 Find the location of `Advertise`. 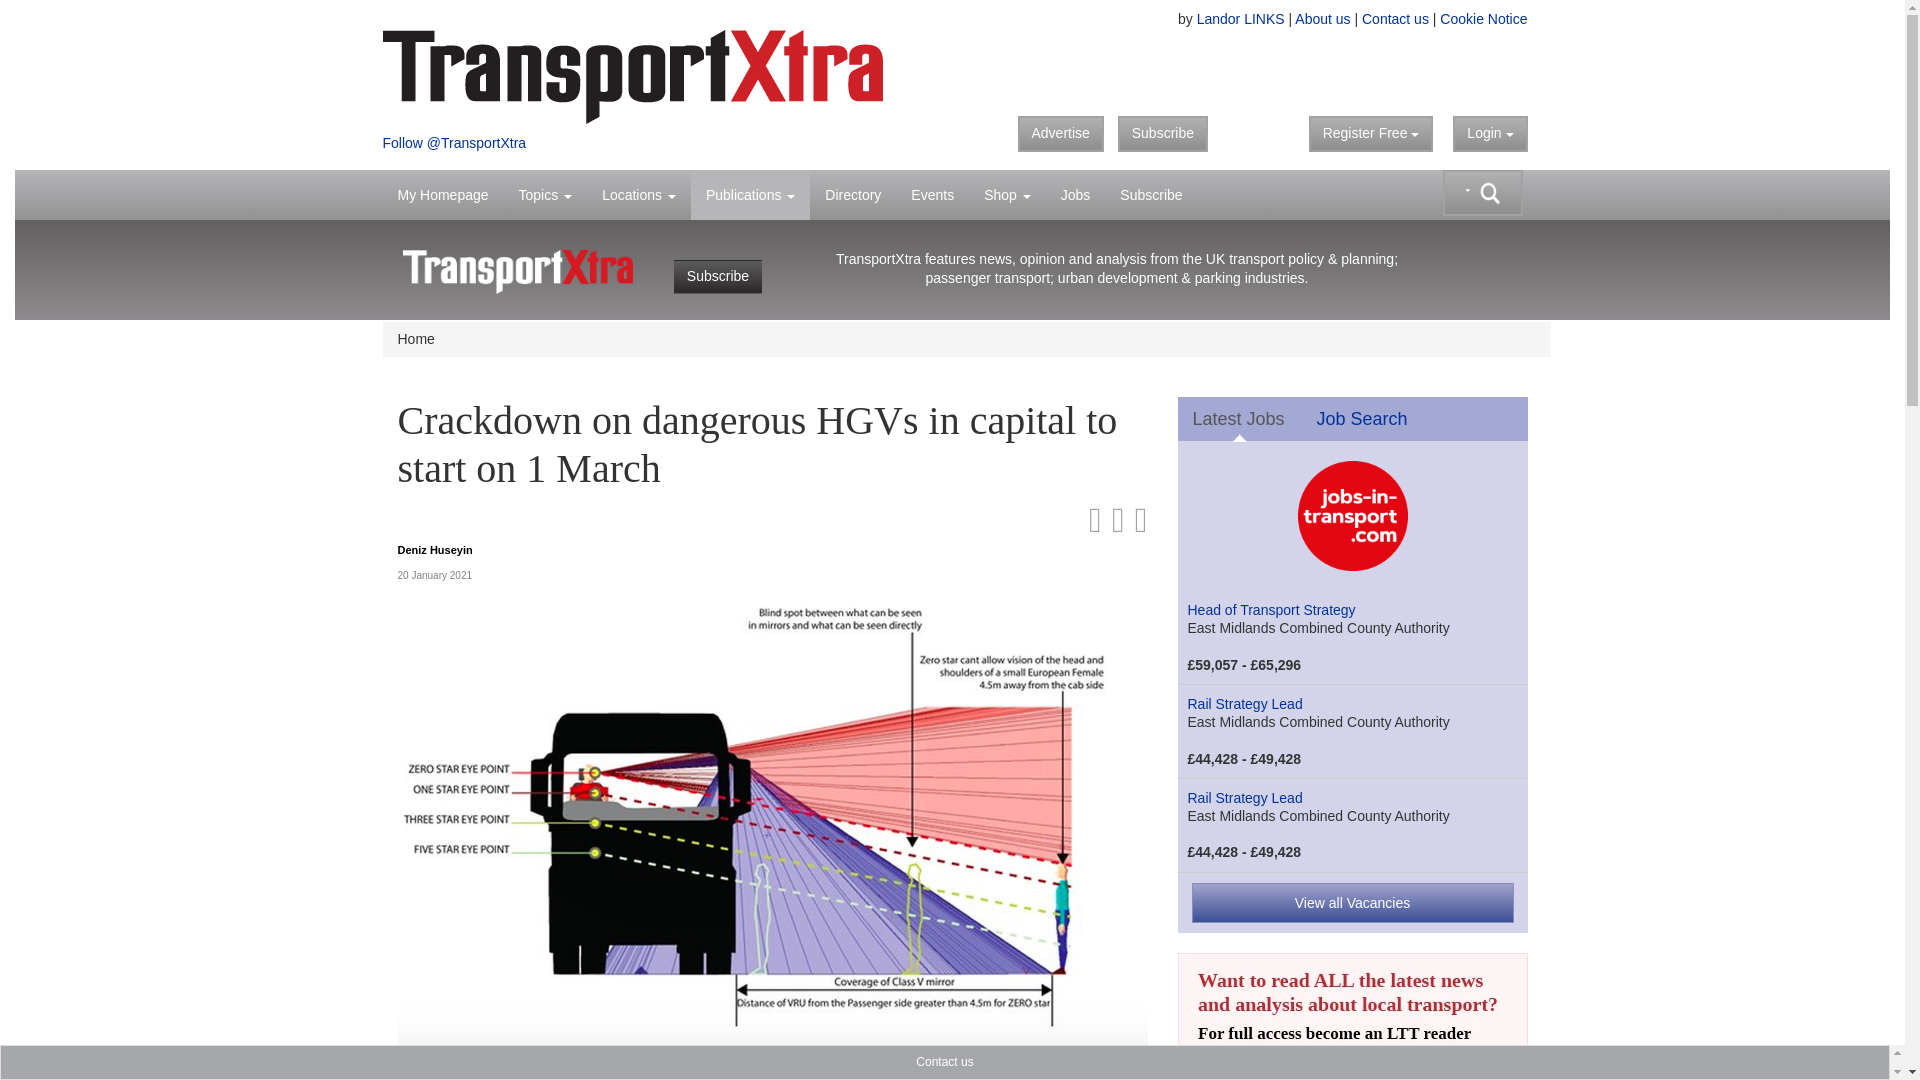

Advertise is located at coordinates (1060, 134).